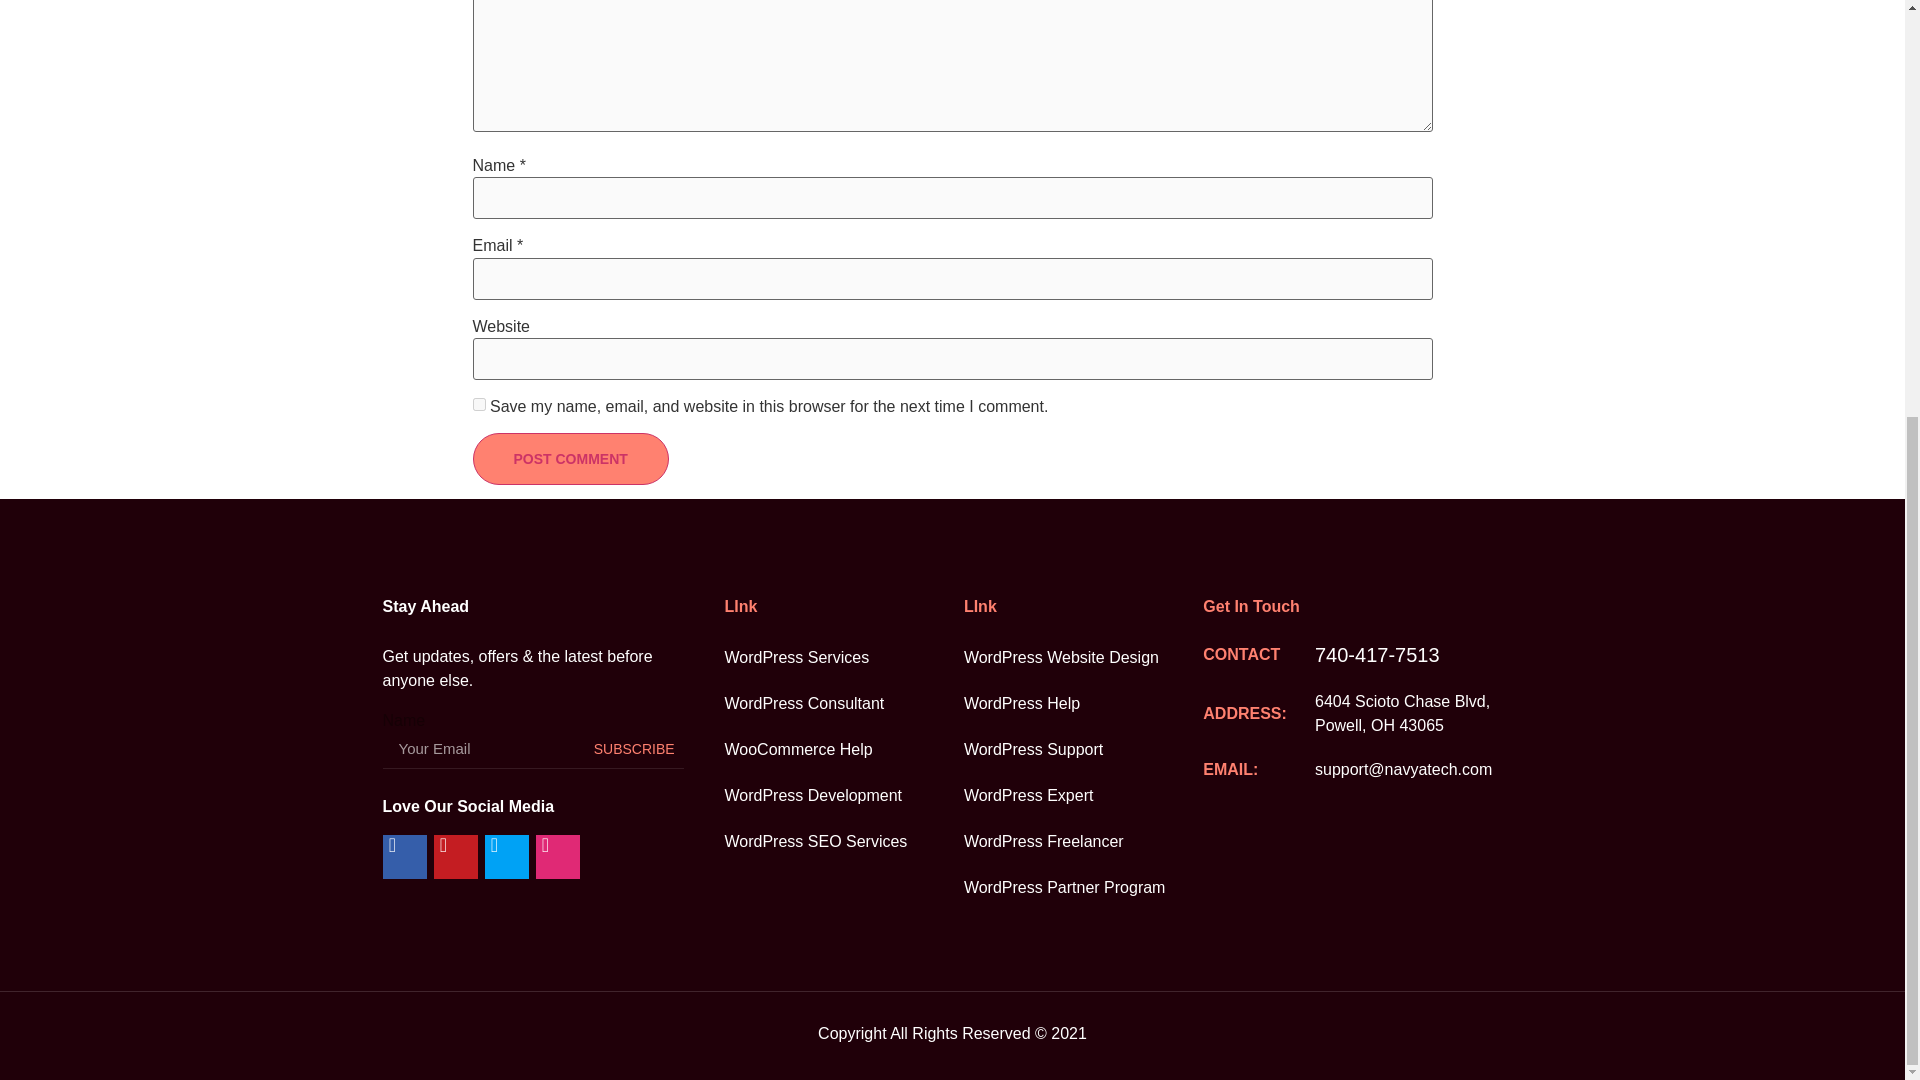  I want to click on WordPress Website Design, so click(1083, 658).